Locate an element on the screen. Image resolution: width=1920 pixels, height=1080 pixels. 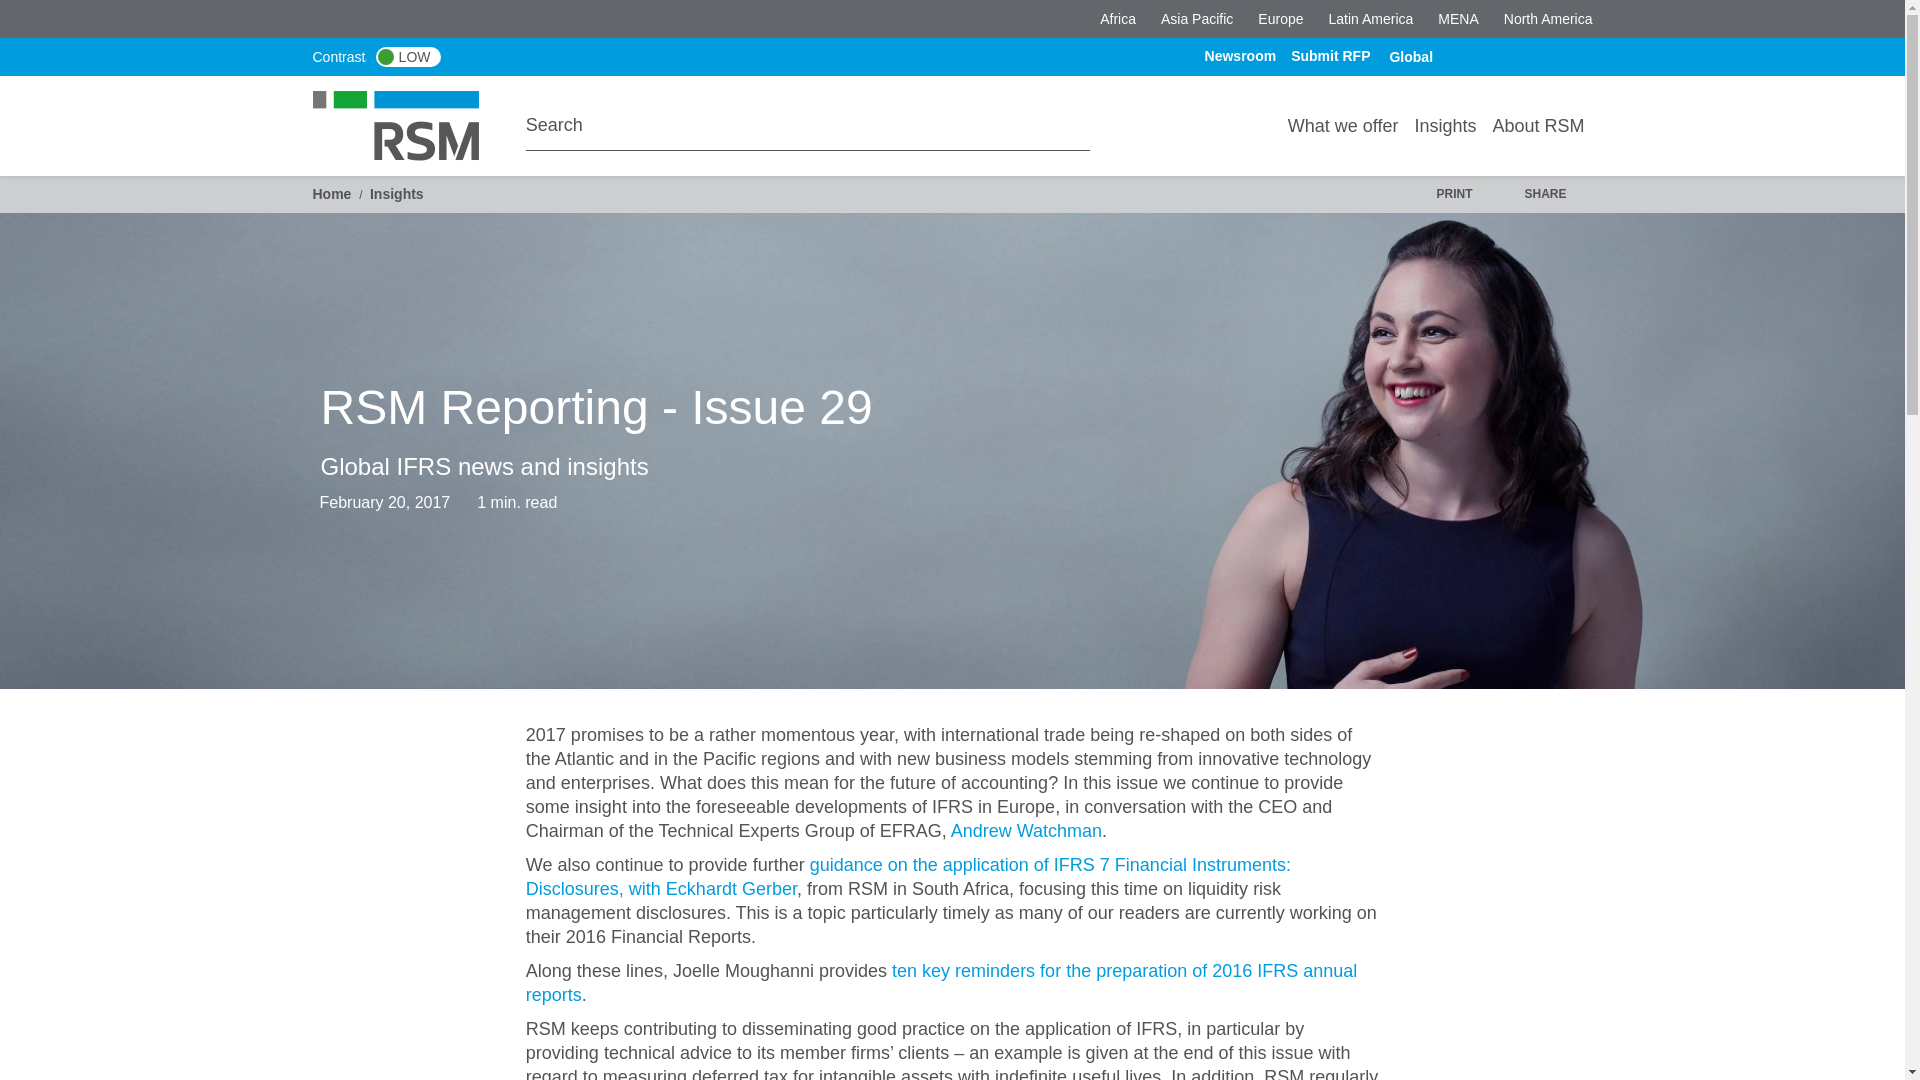
North America is located at coordinates (1548, 18).